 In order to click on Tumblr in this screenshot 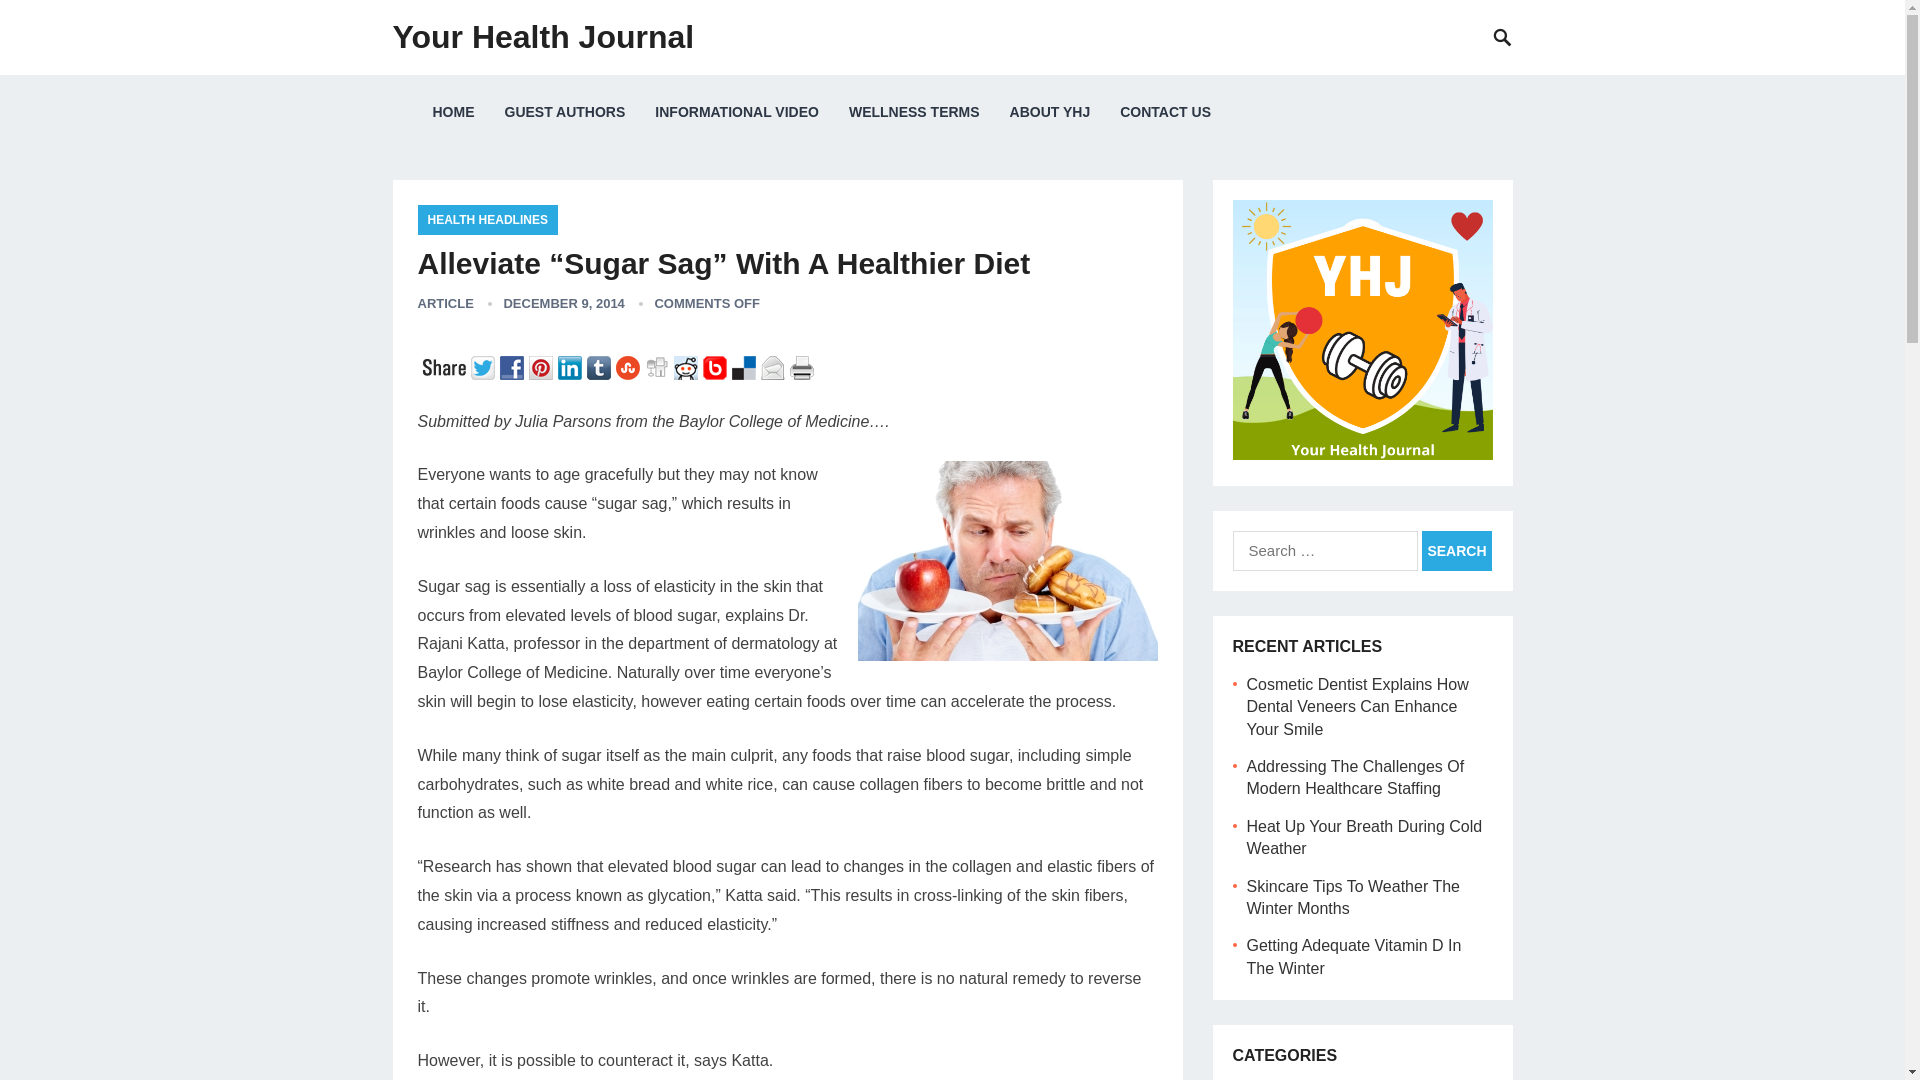, I will do `click(600, 366)`.